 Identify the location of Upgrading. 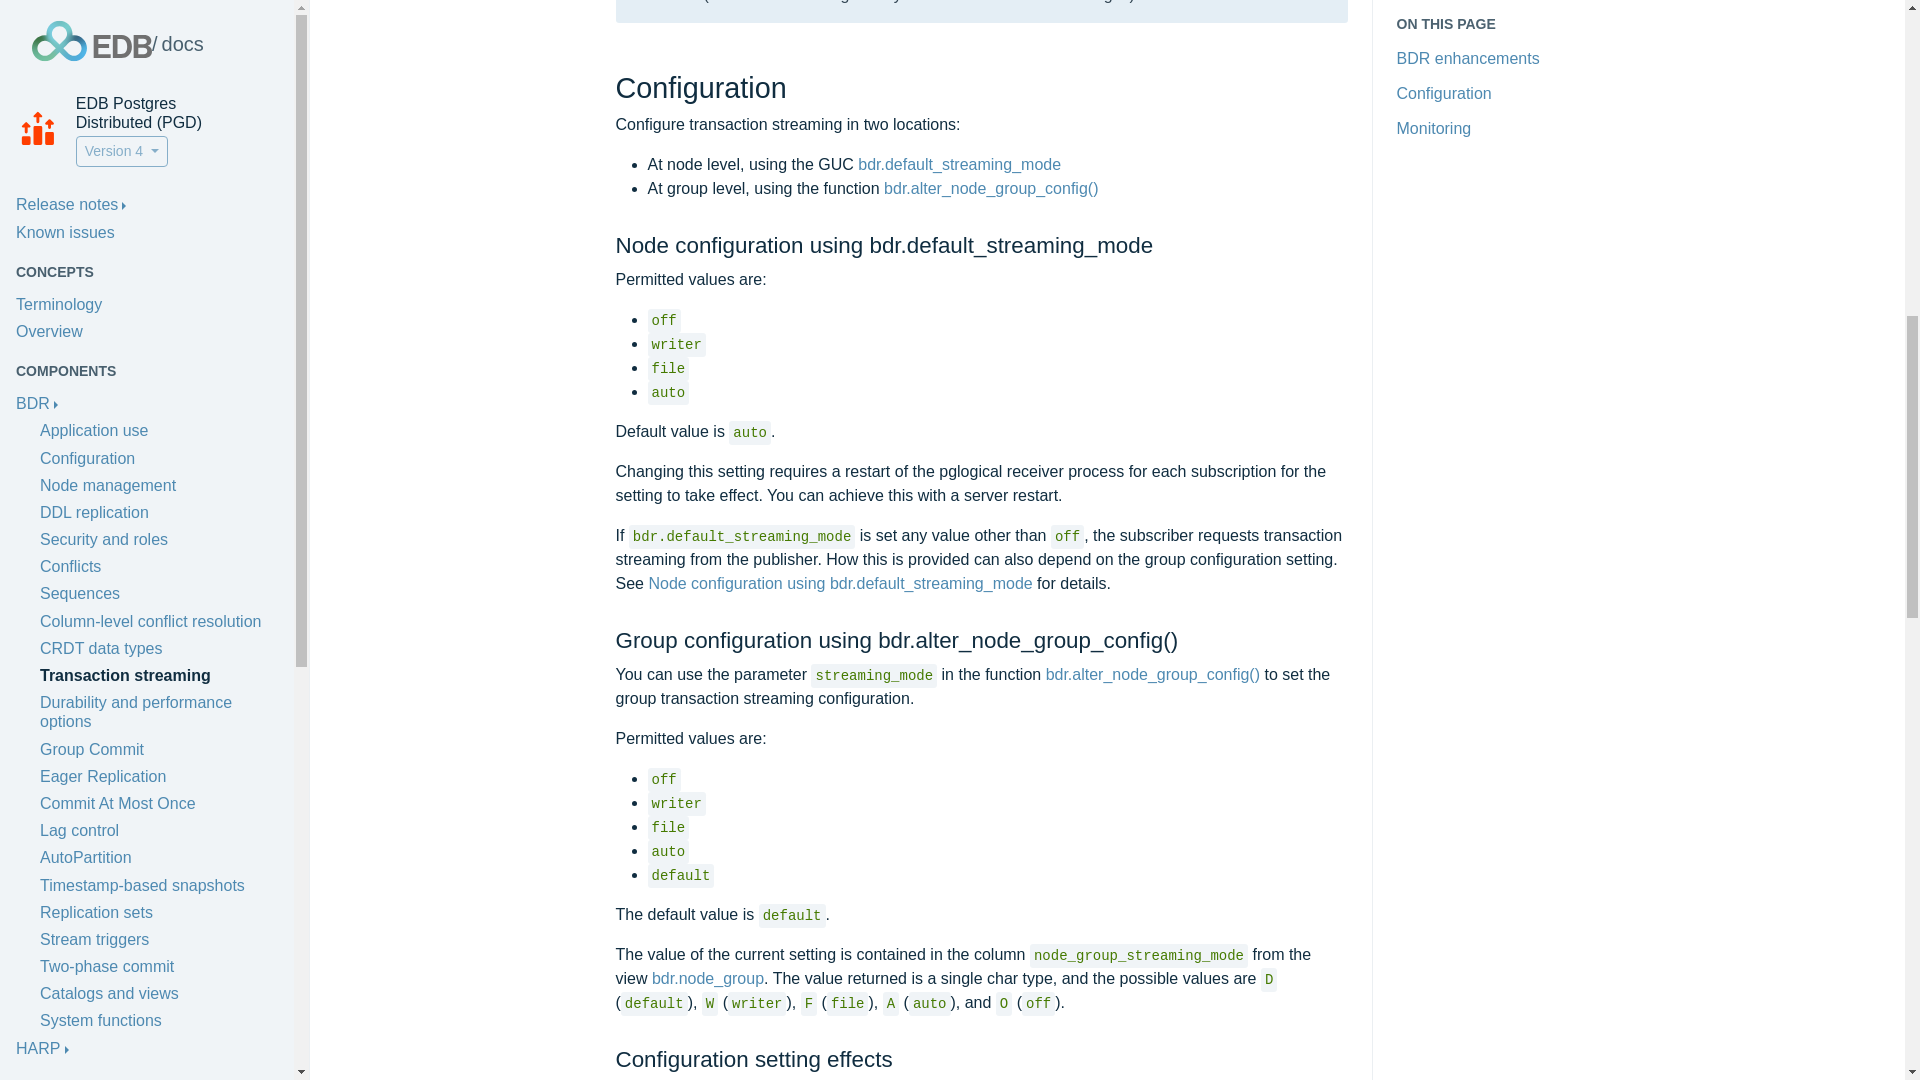
(56, 248).